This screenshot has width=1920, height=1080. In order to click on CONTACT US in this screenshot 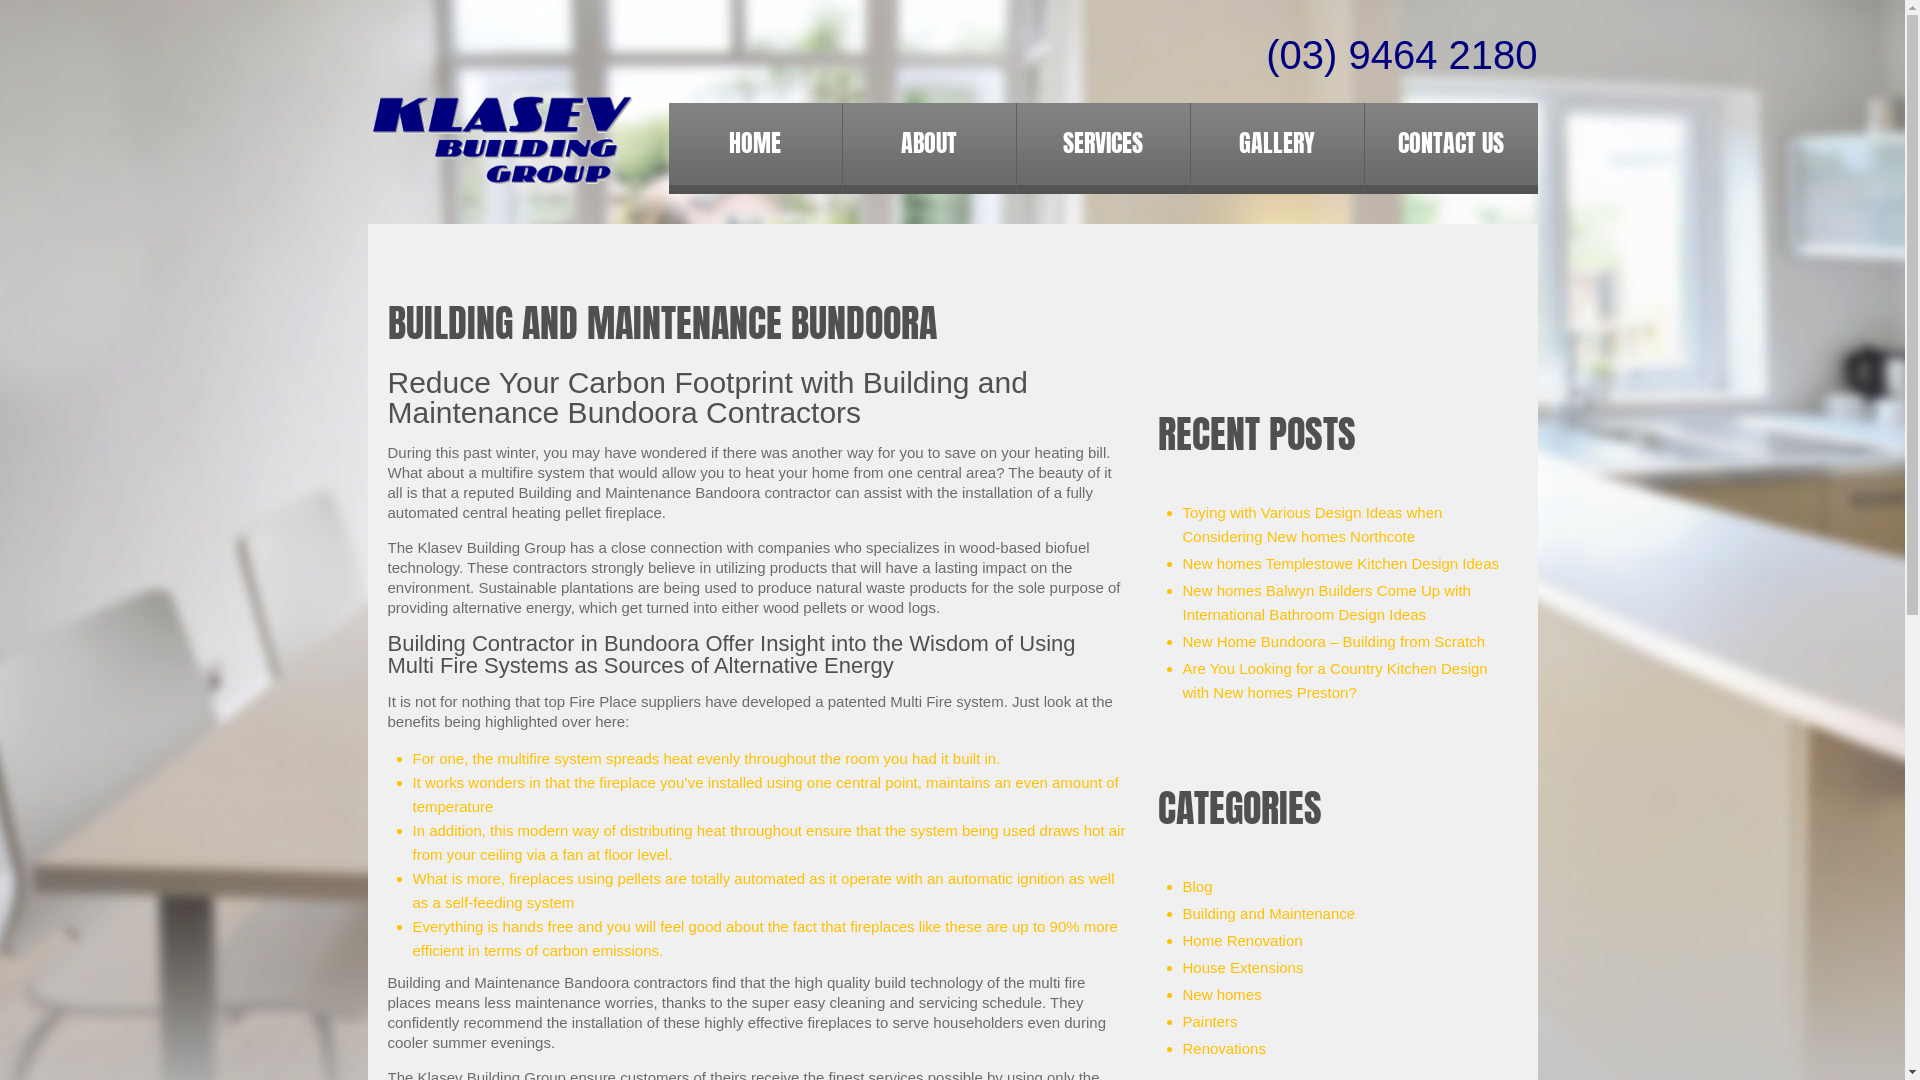, I will do `click(1450, 143)`.